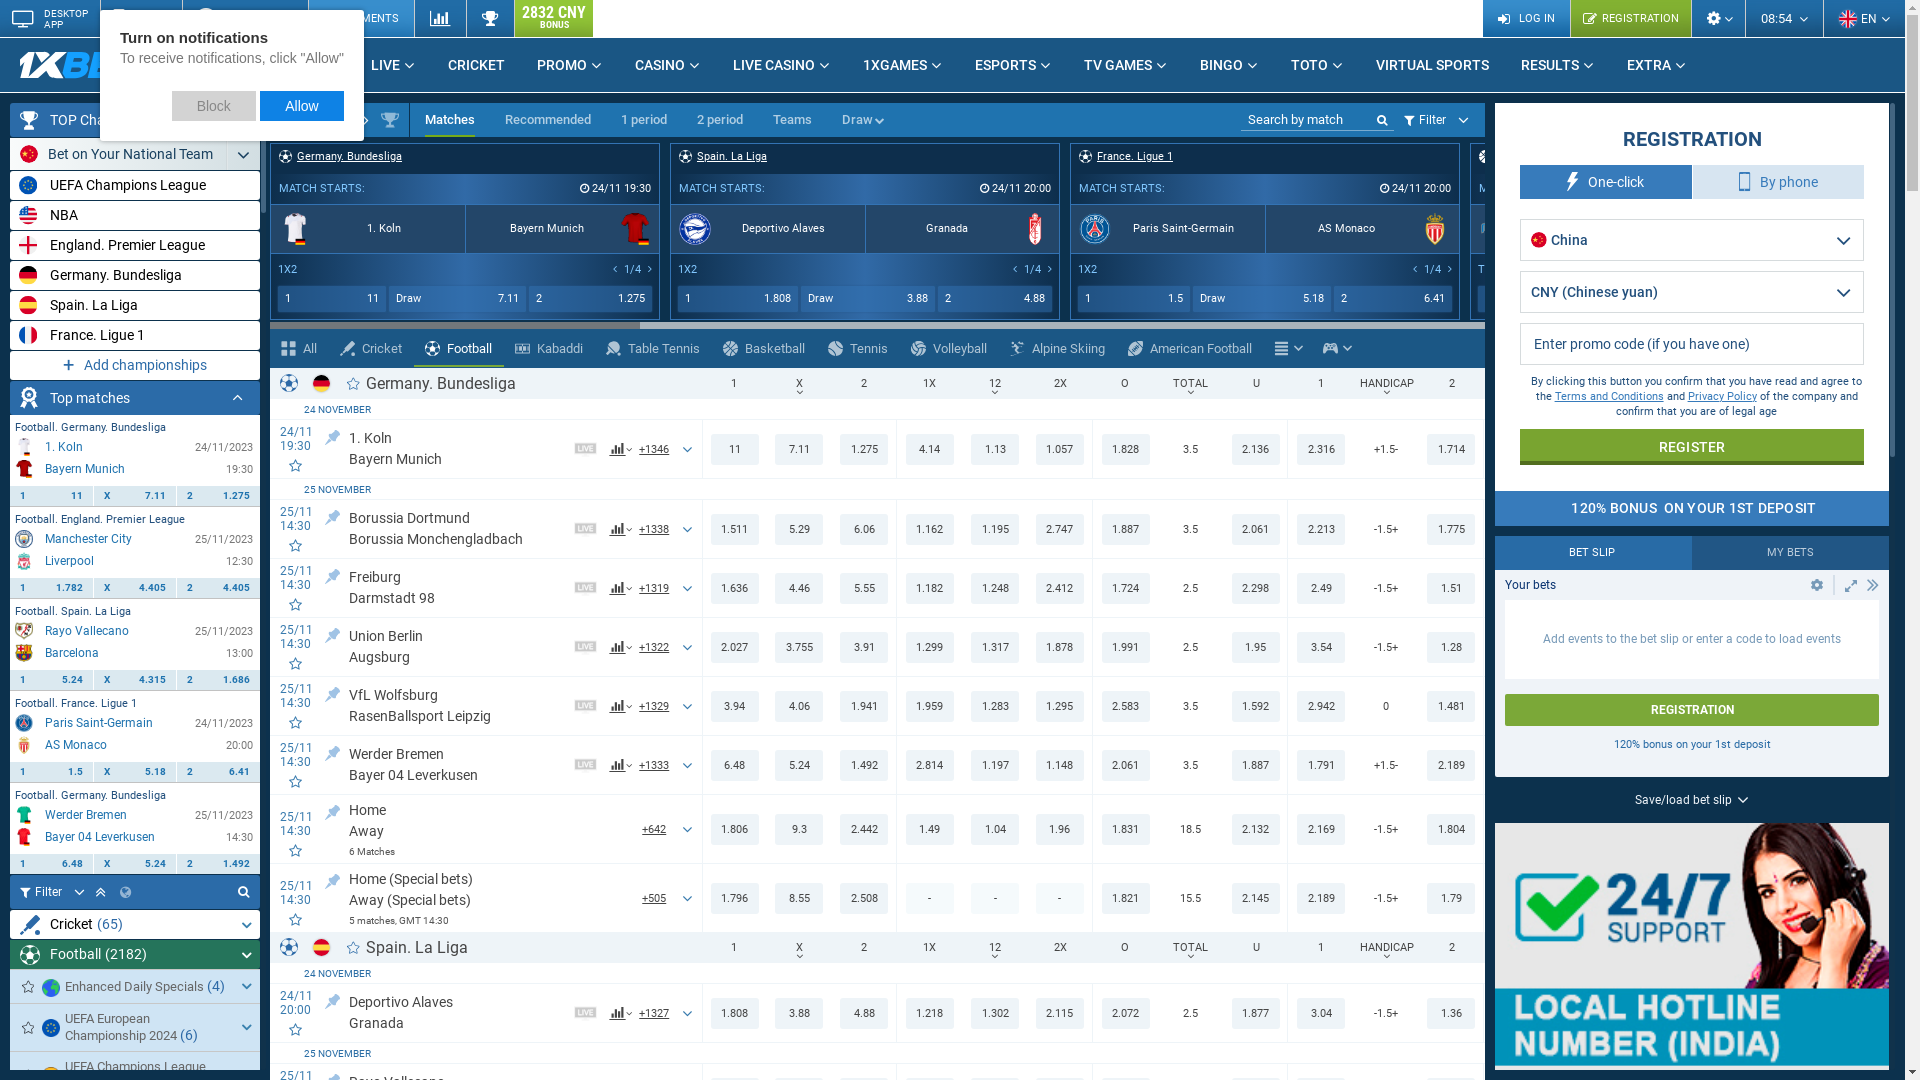 Image resolution: width=1920 pixels, height=1080 pixels. What do you see at coordinates (1190, 348) in the screenshot?
I see `American Football` at bounding box center [1190, 348].